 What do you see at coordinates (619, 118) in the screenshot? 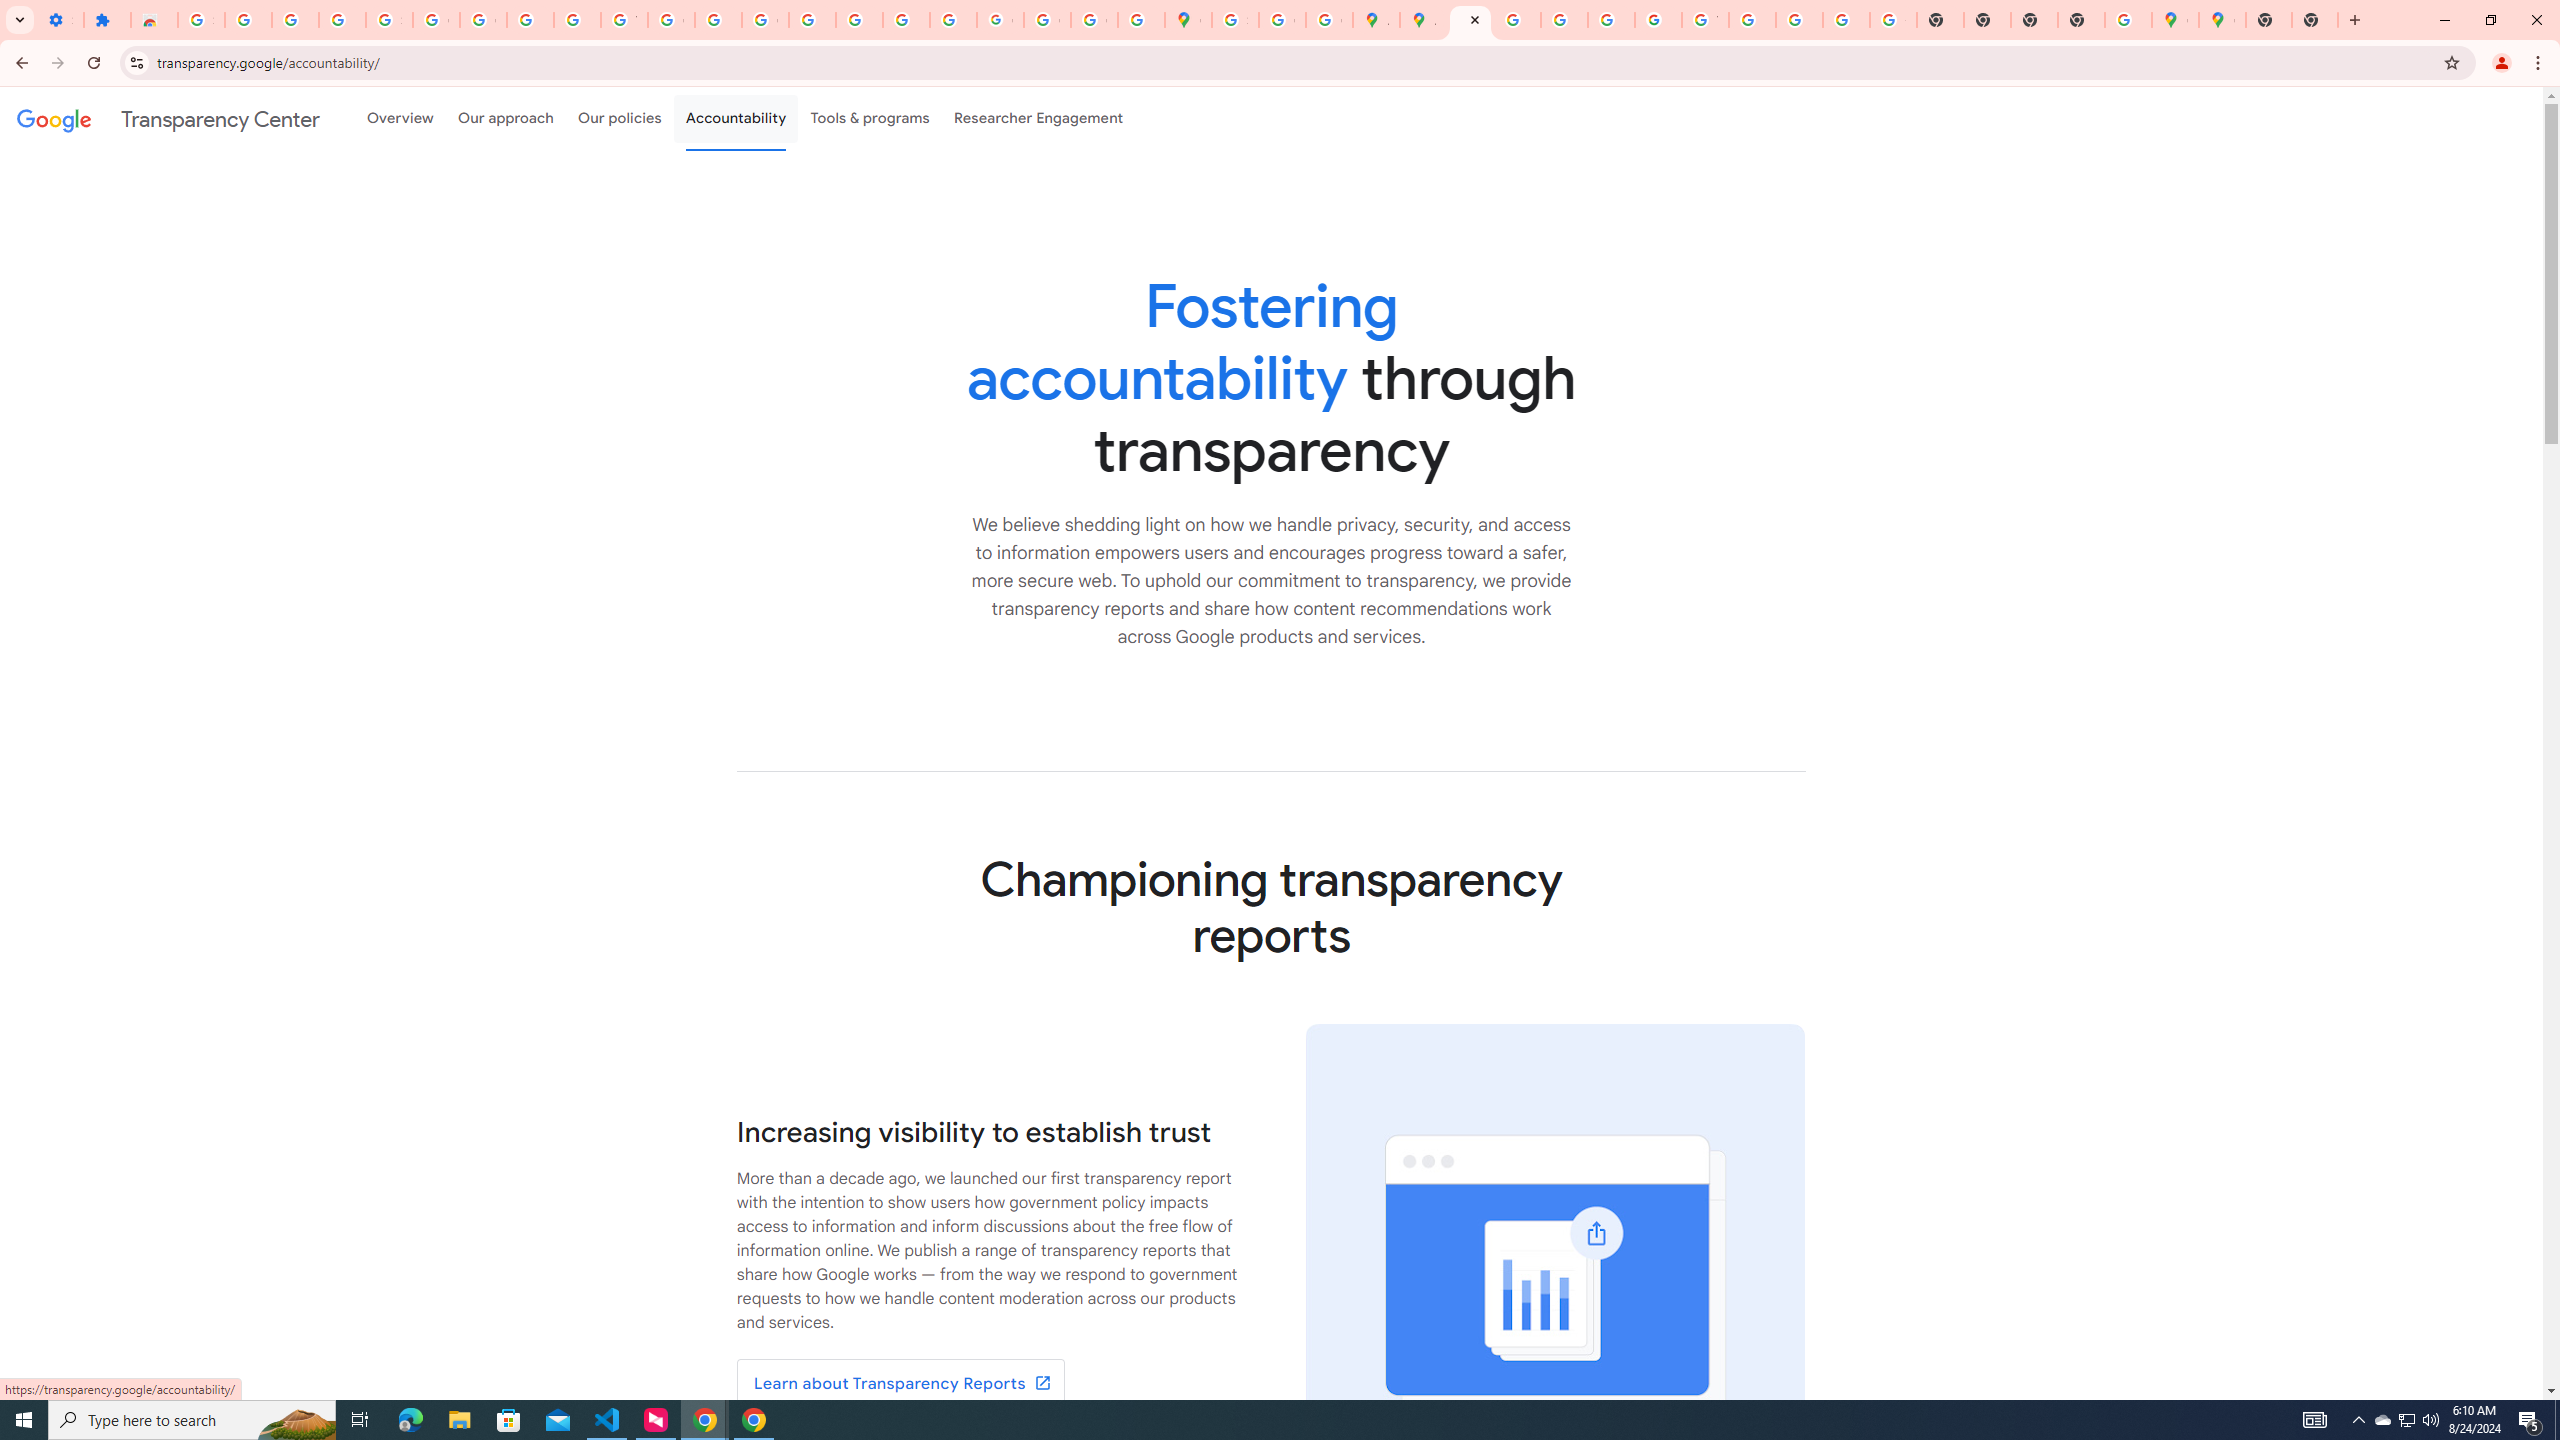
I see `Our policies` at bounding box center [619, 118].